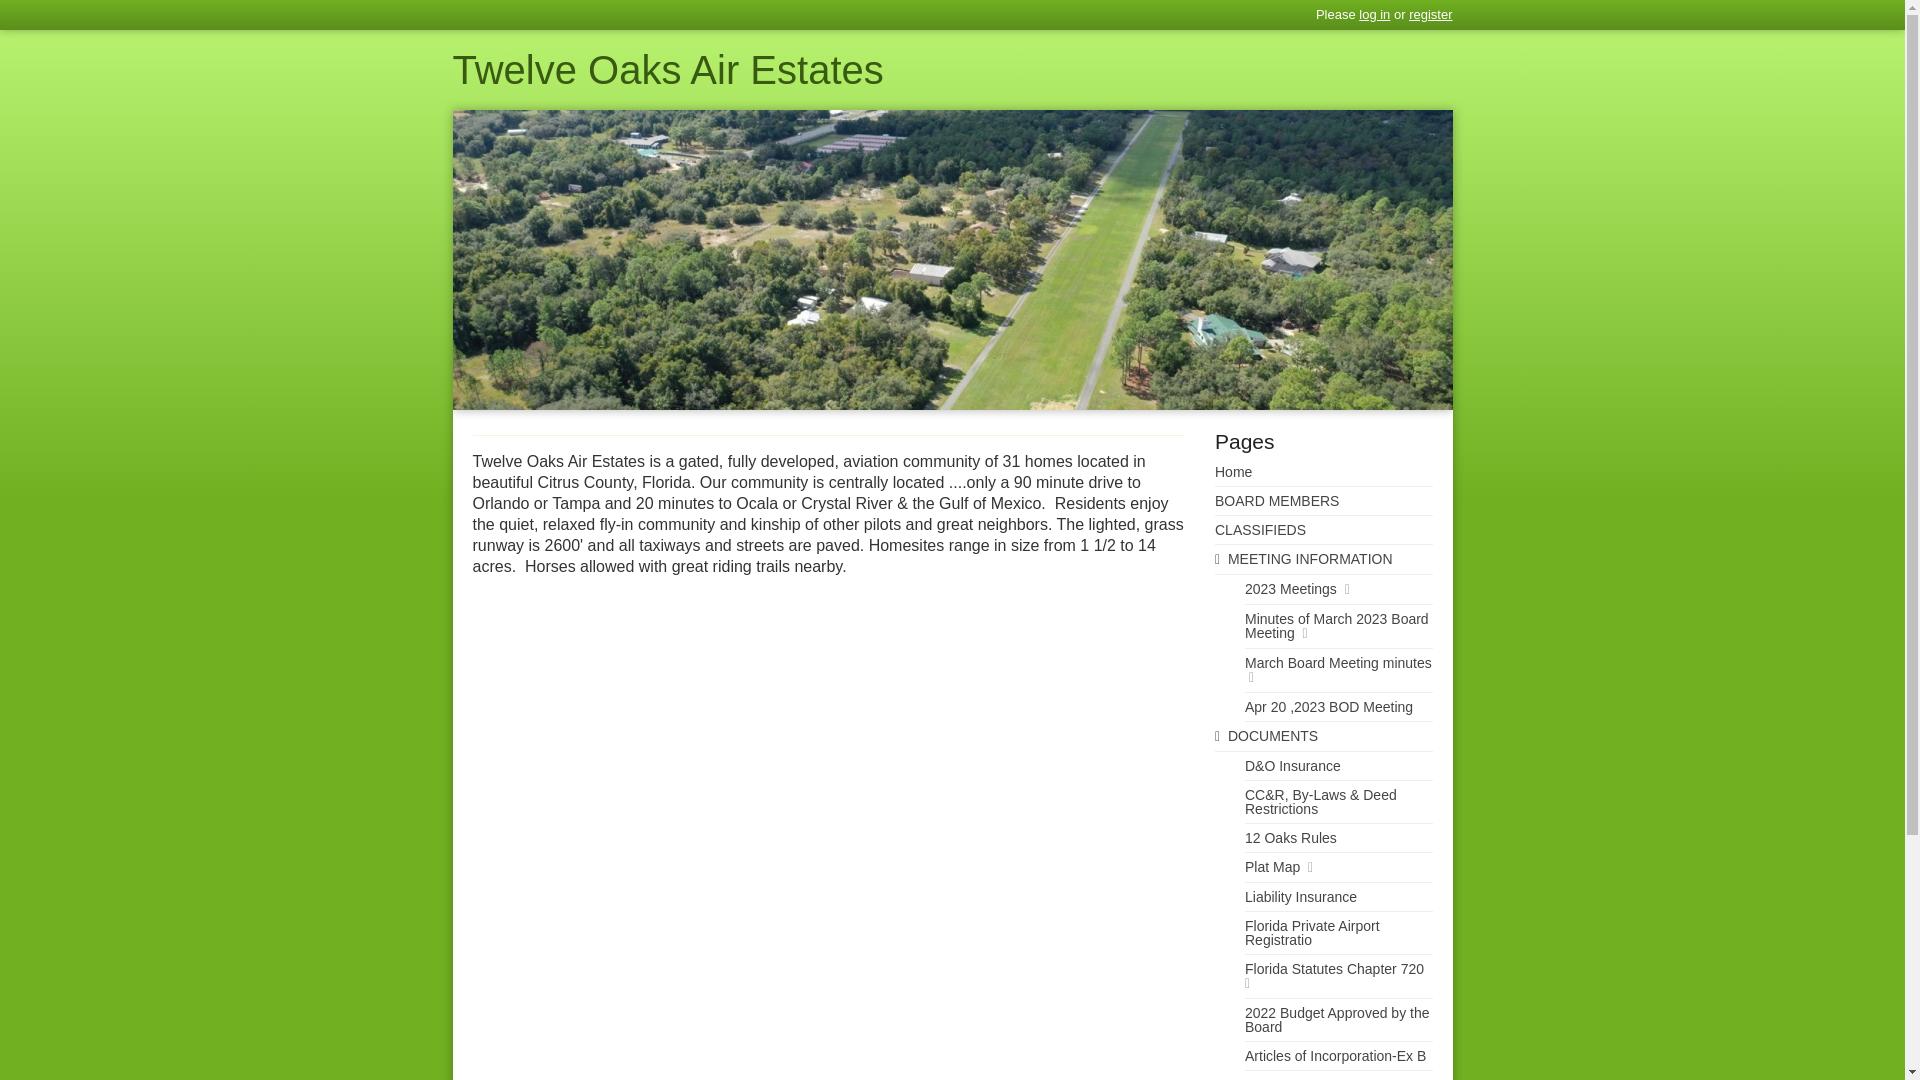 This screenshot has height=1080, width=1920. What do you see at coordinates (1324, 802) in the screenshot?
I see `CC&R, By-Laws & Deed Restrictions` at bounding box center [1324, 802].